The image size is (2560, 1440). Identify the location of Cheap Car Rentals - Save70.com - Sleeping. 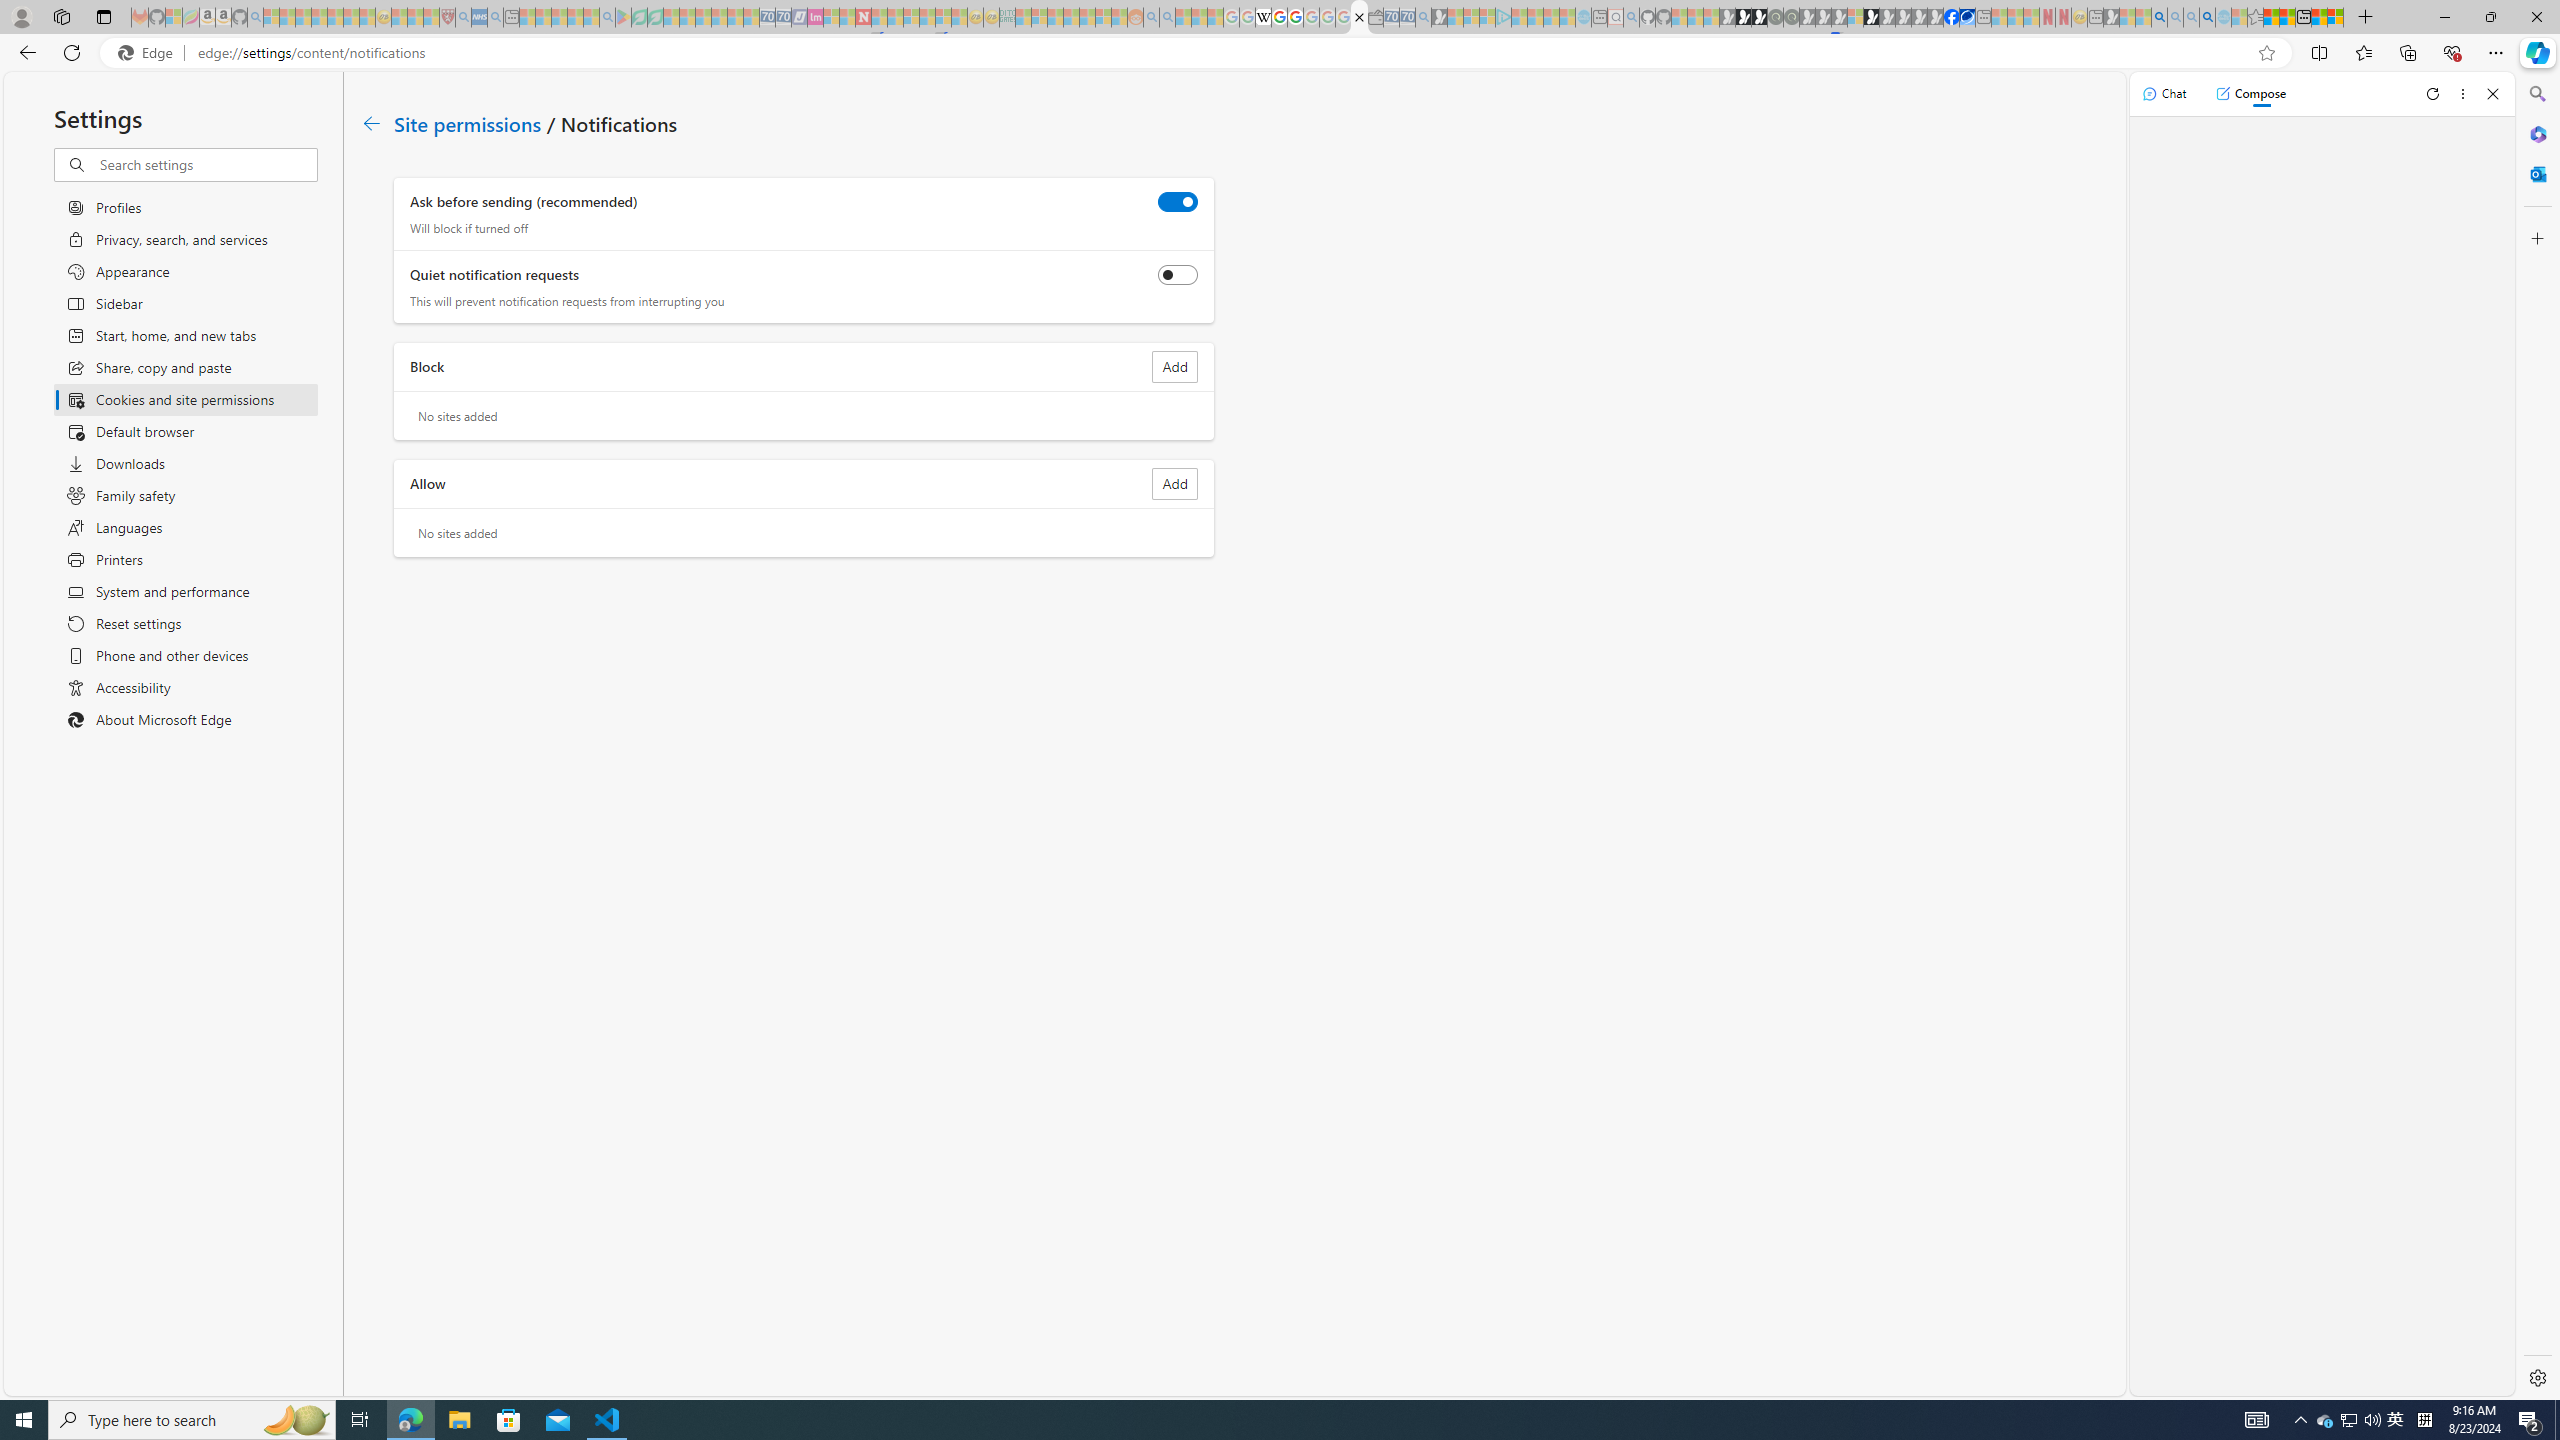
(1406, 17).